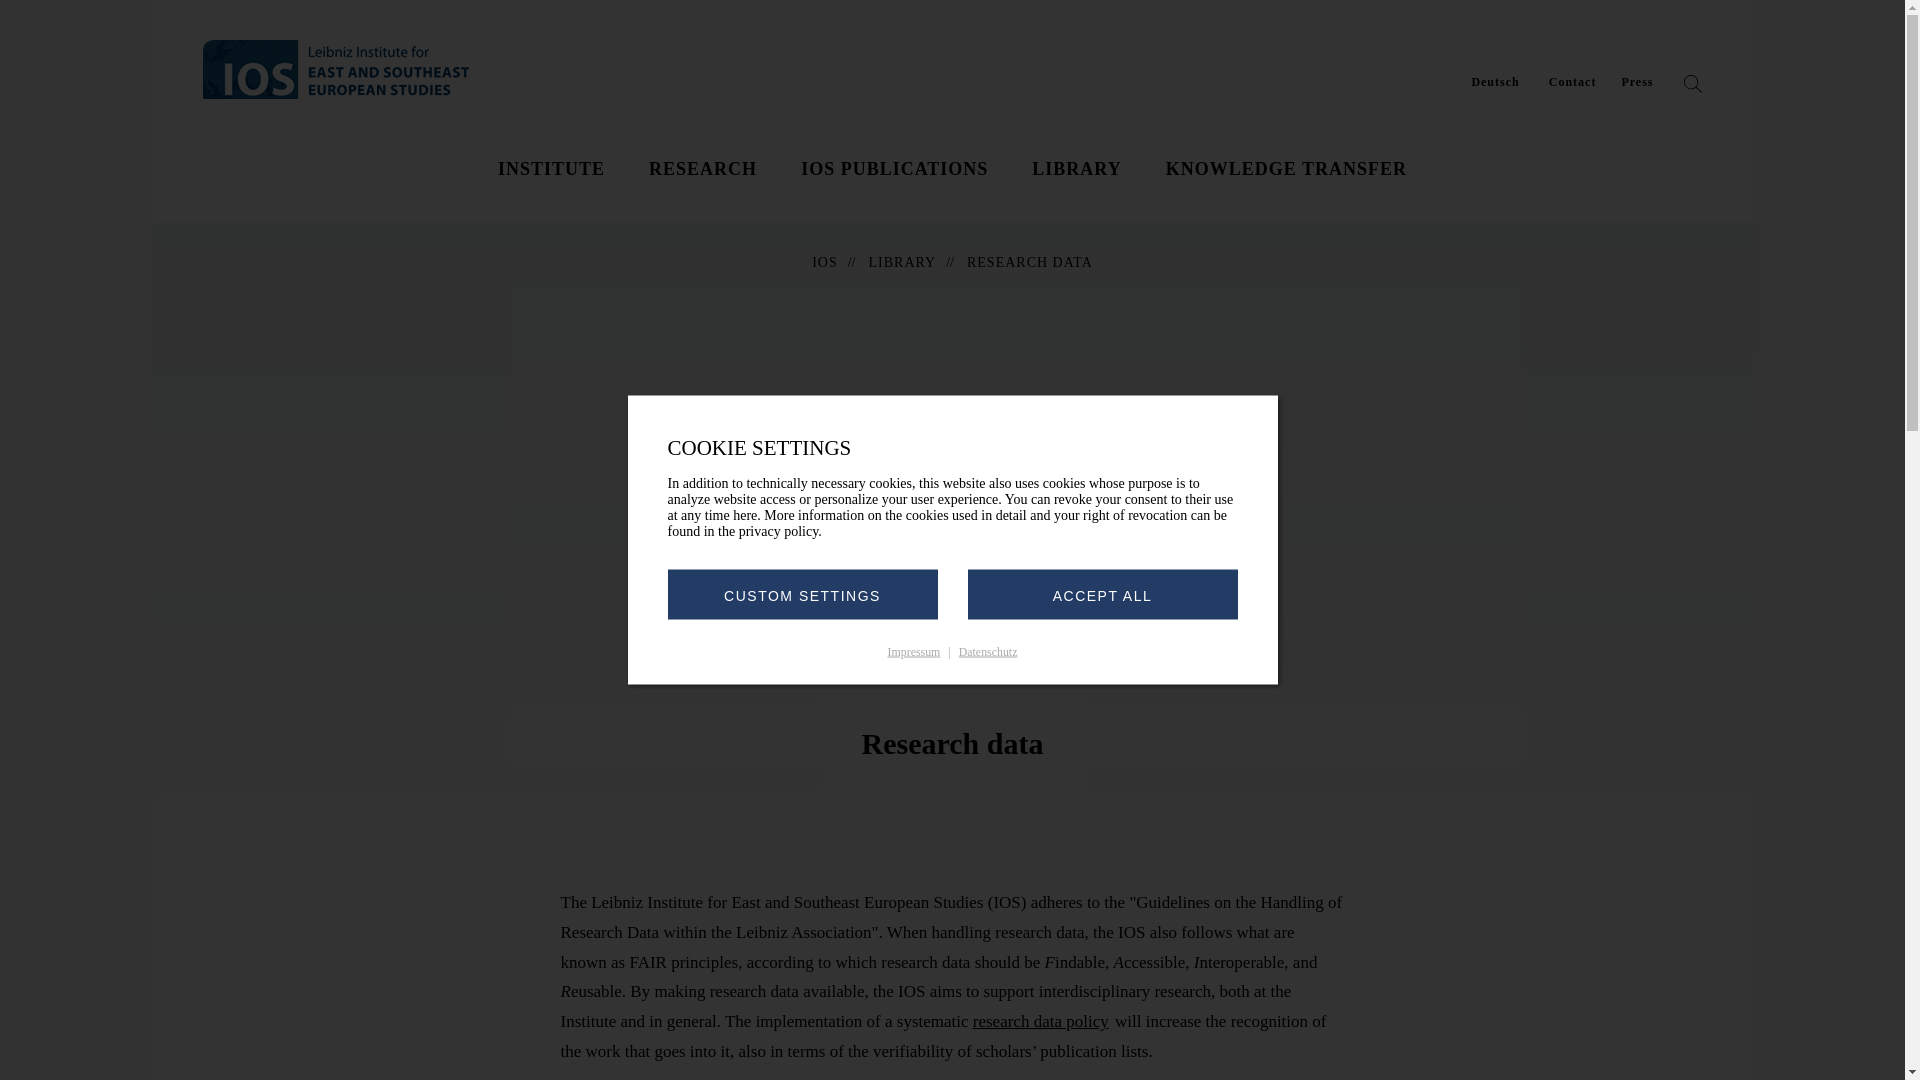  I want to click on INSTITUTE, so click(550, 168).